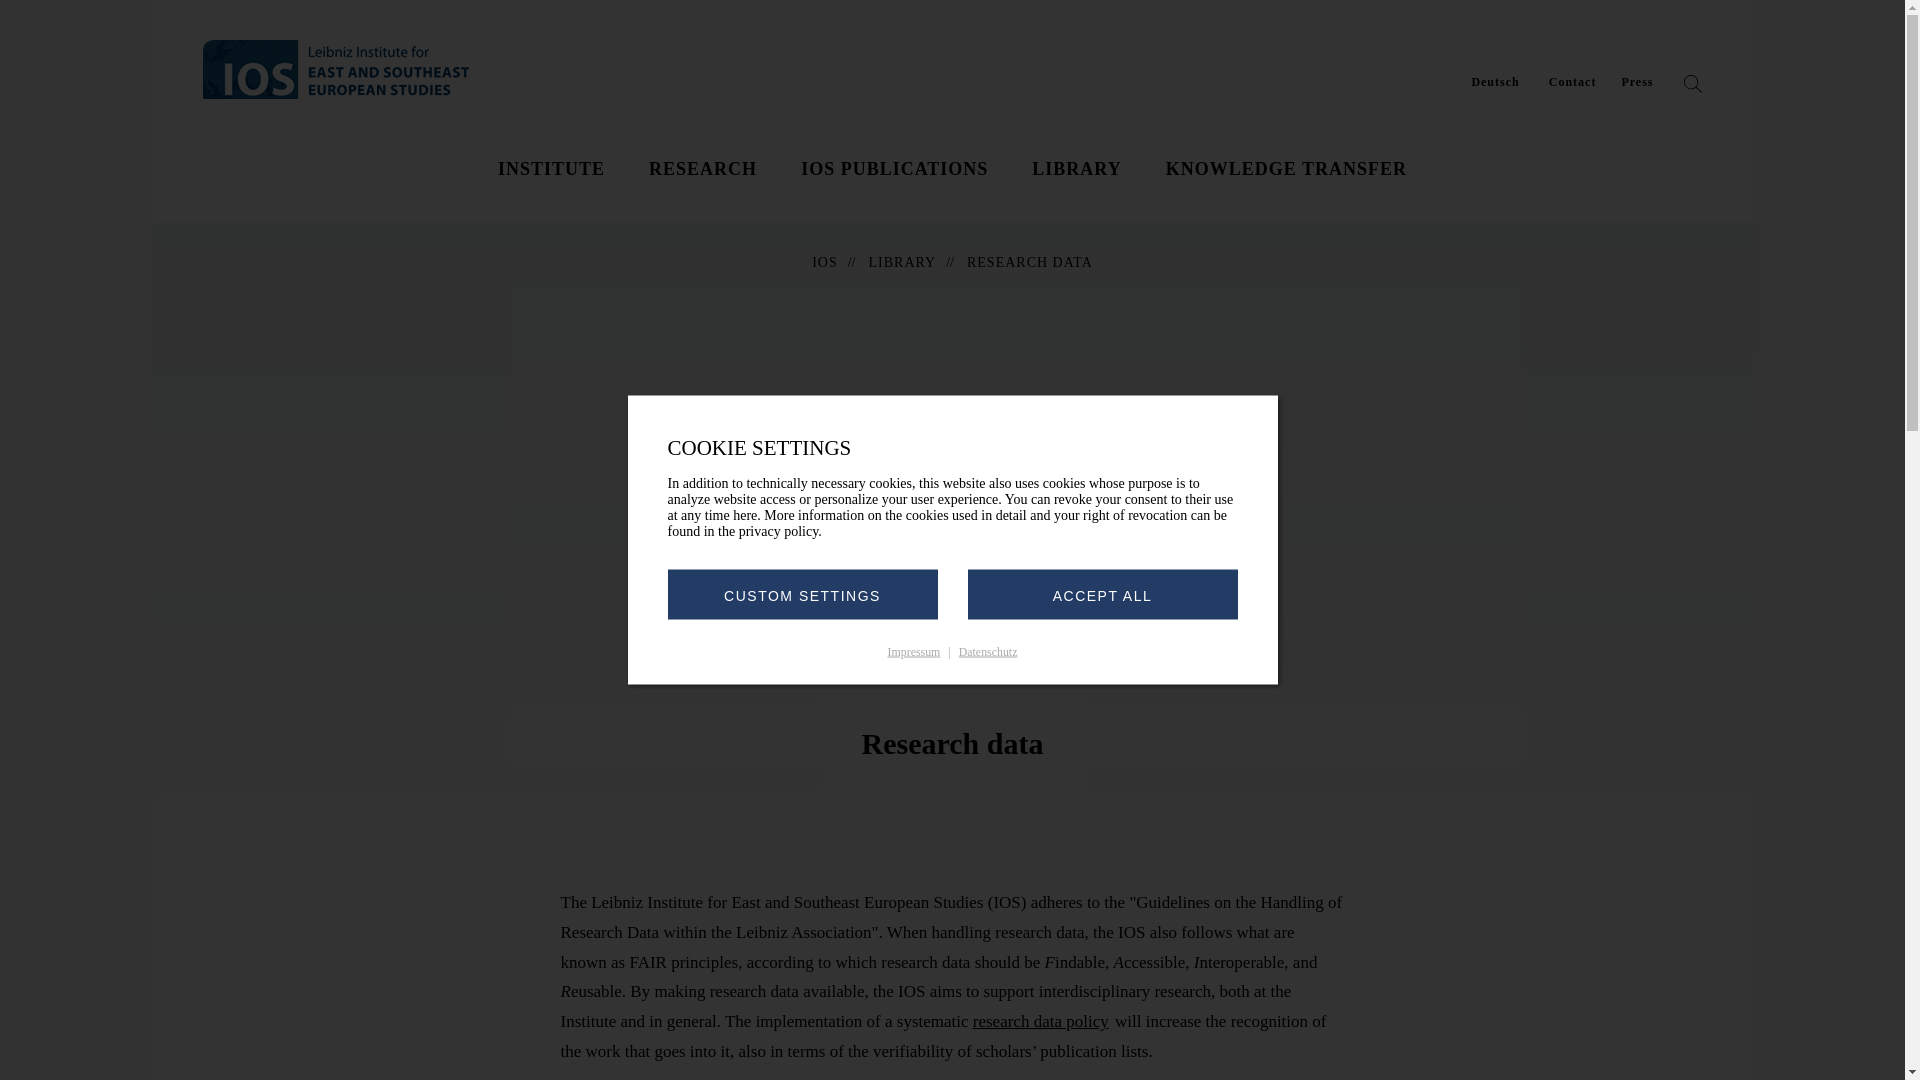  I want to click on INSTITUTE, so click(550, 168).